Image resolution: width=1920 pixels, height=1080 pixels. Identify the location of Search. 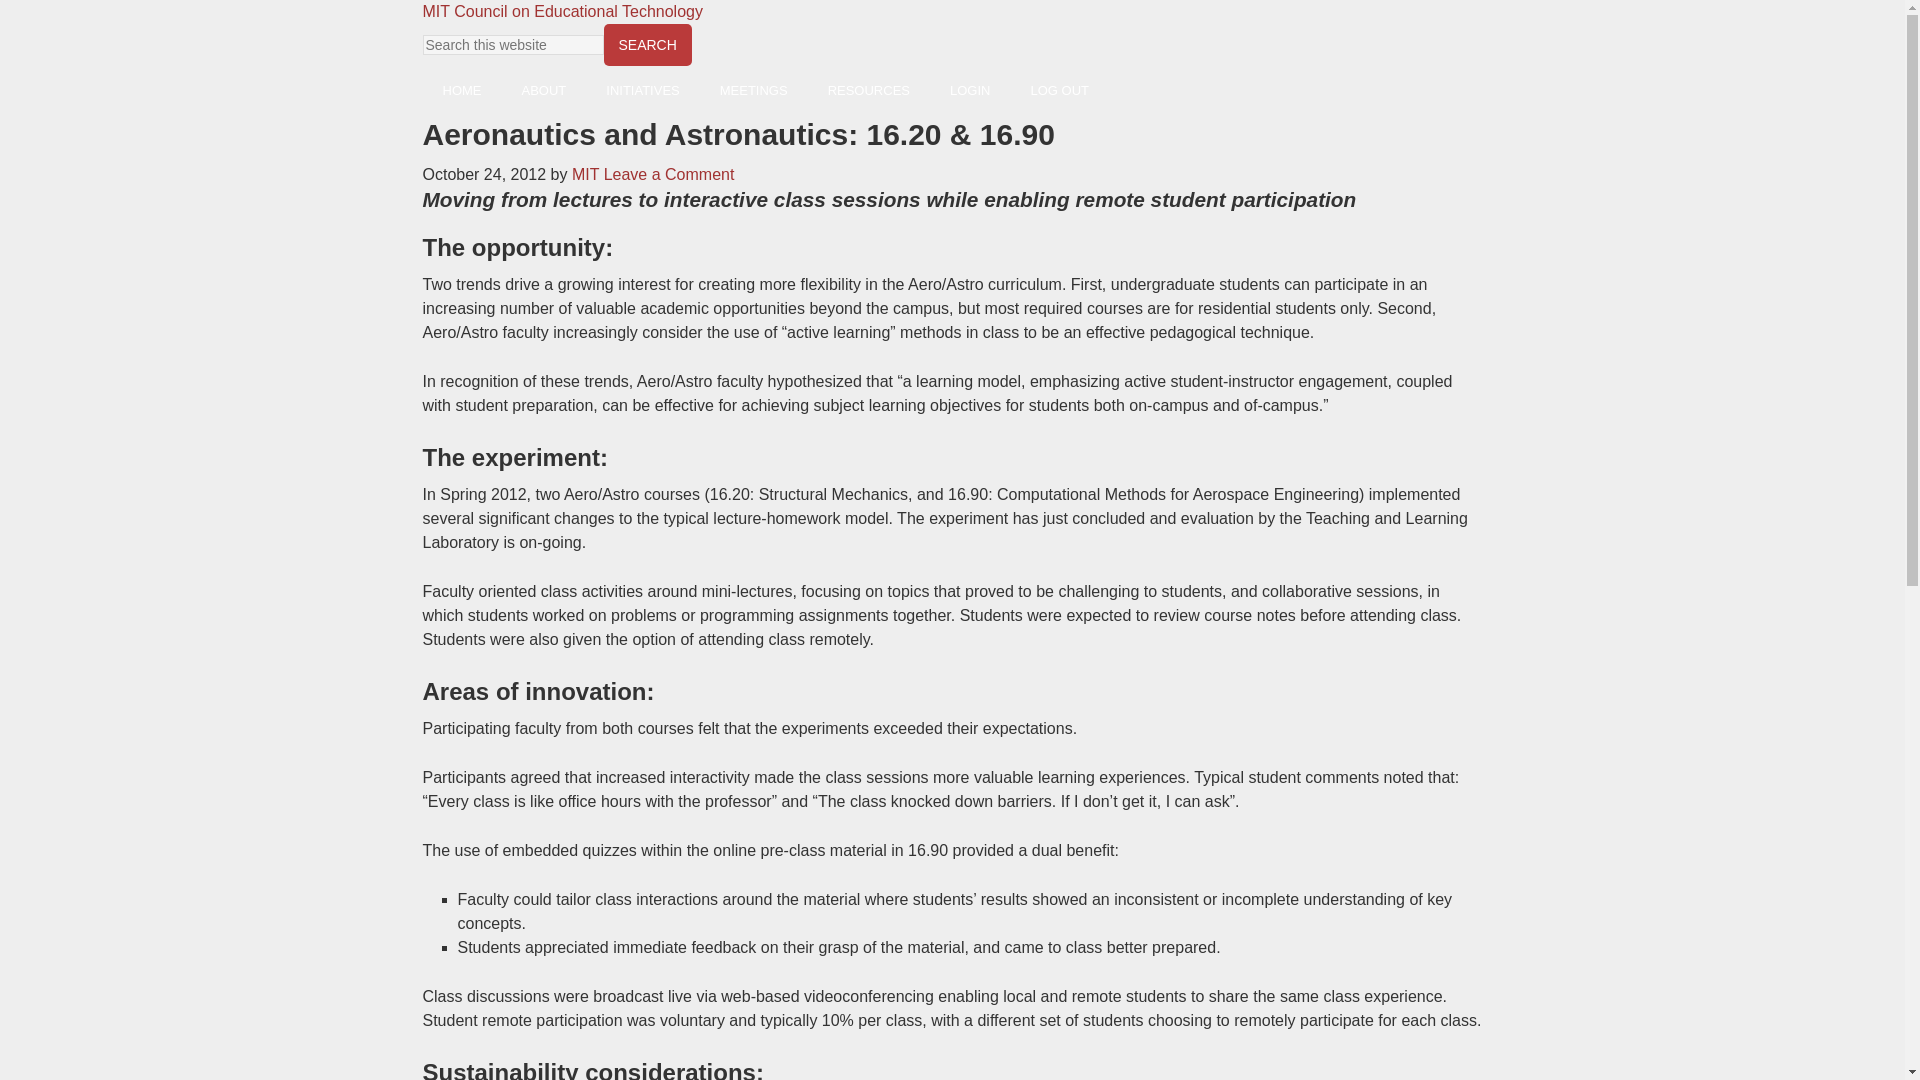
(648, 44).